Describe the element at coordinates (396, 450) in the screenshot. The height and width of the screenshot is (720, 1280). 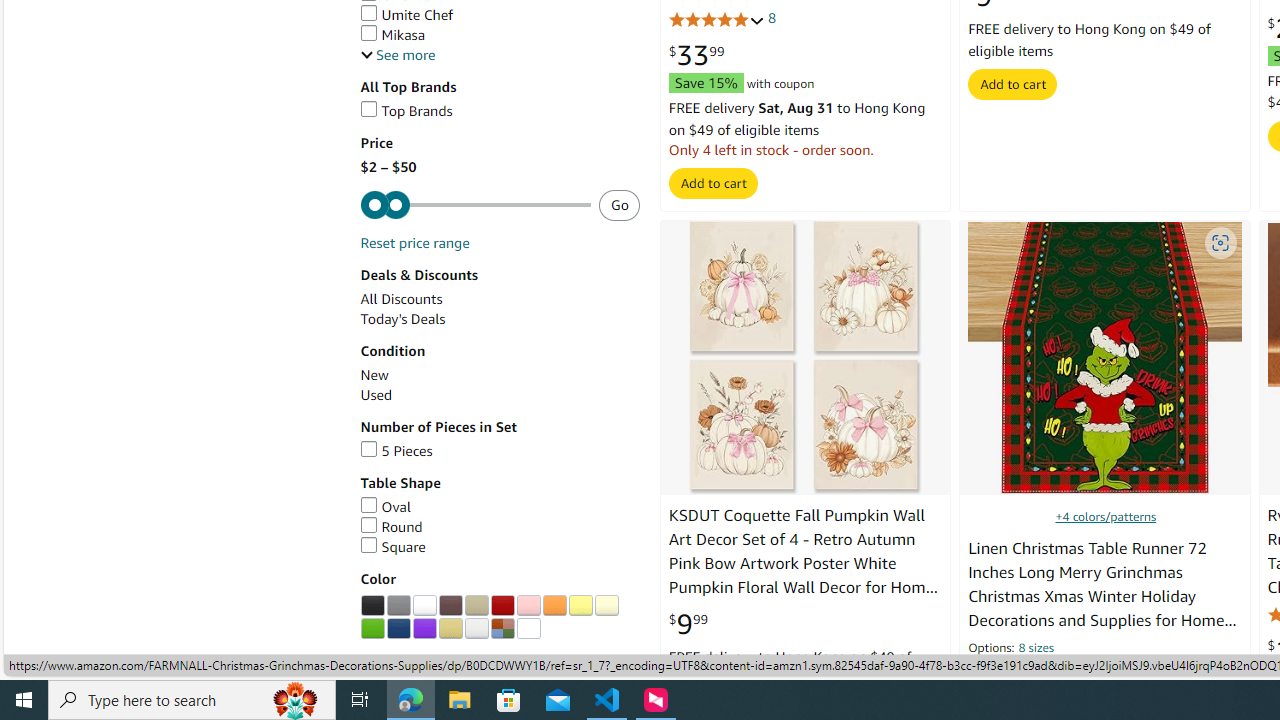
I see `5 Pieces` at that location.